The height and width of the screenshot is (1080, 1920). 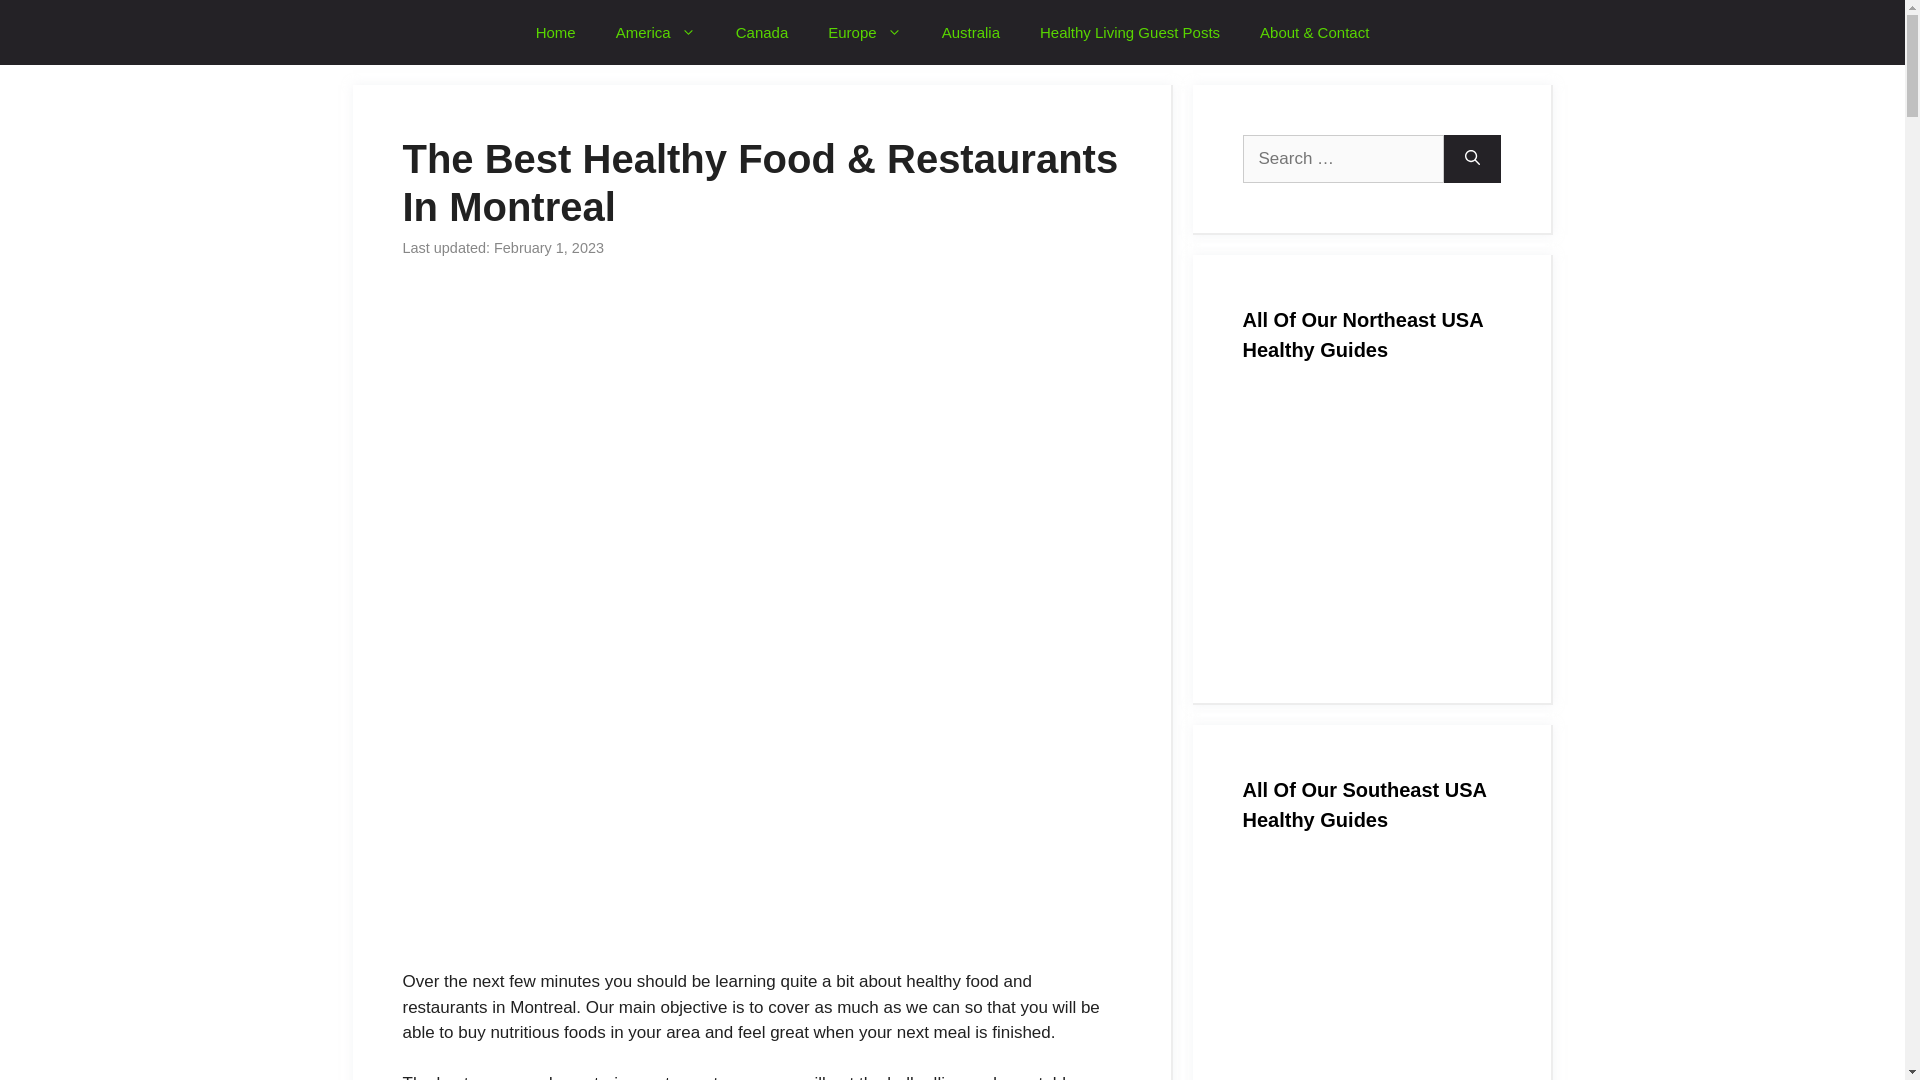 I want to click on Healthy Living Guest Posts, so click(x=1130, y=32).